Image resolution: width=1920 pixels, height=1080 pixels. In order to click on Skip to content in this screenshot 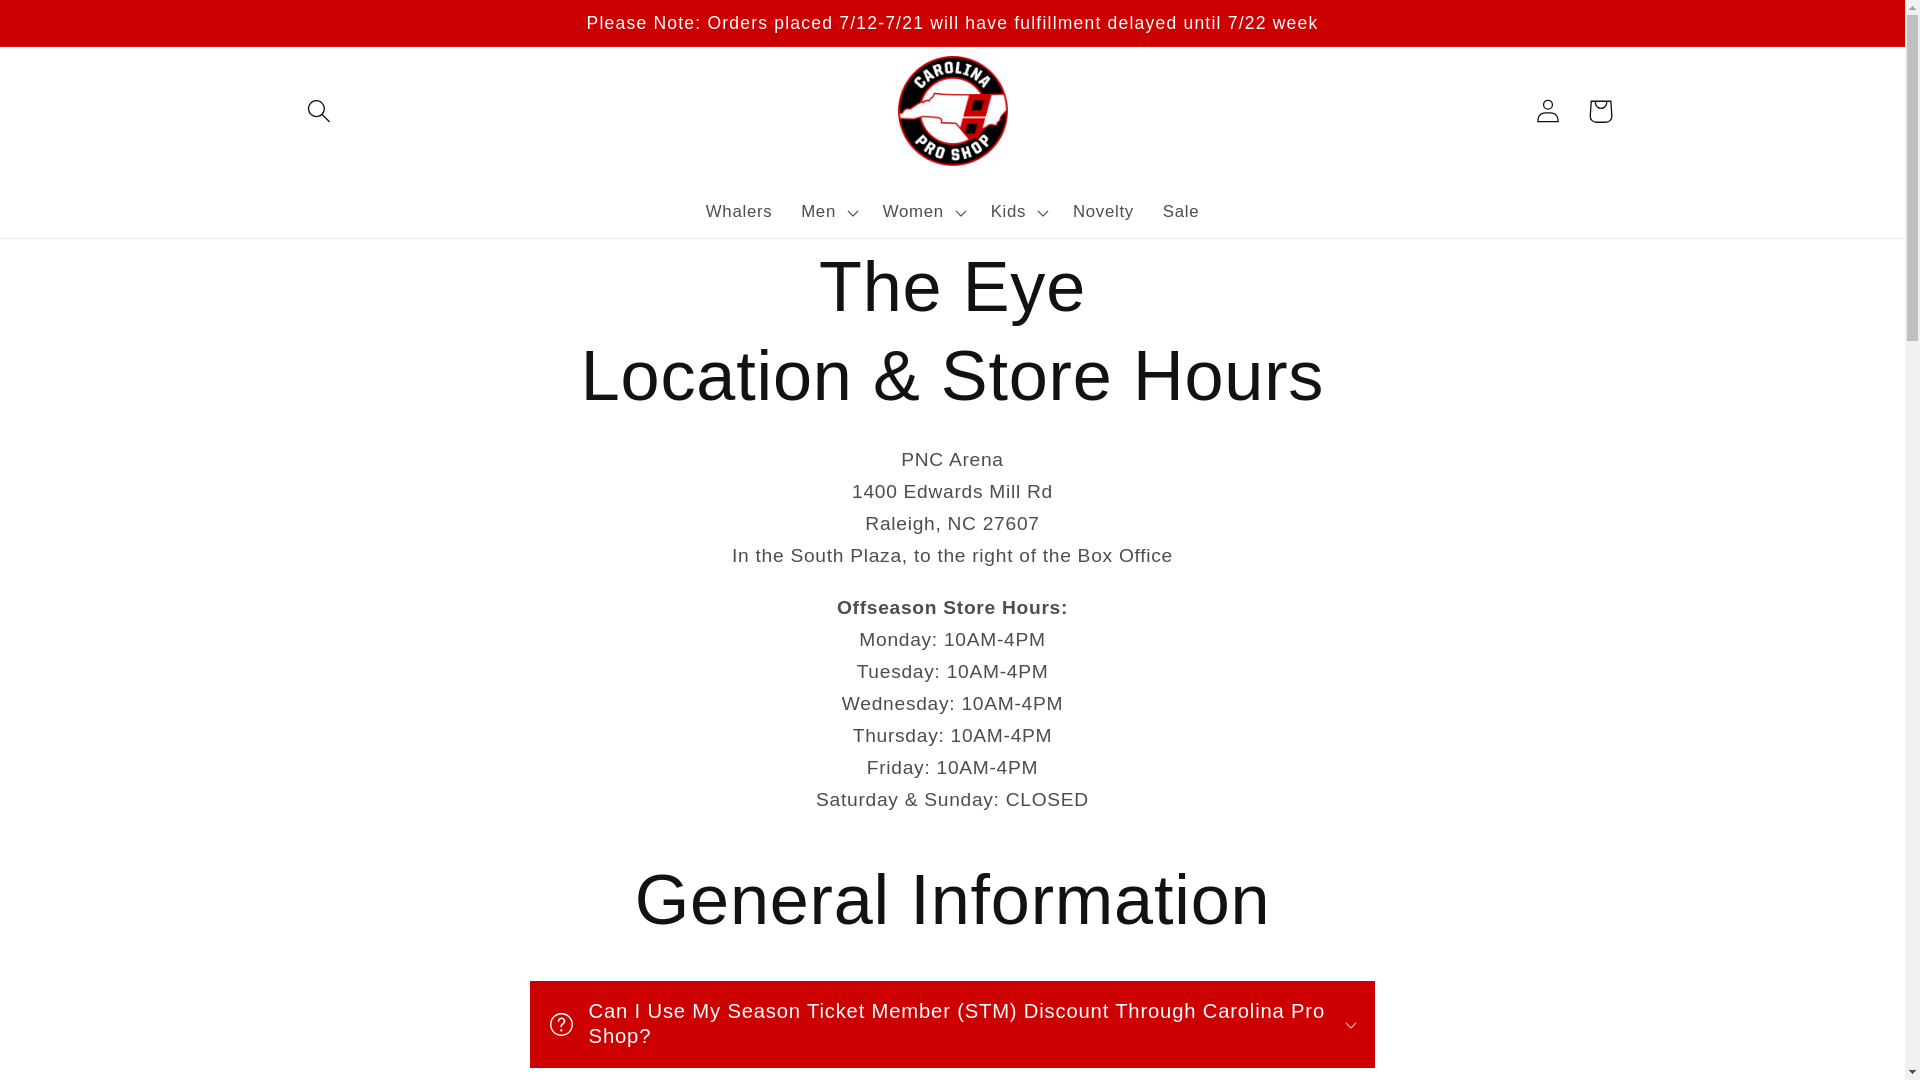, I will do `click(71, 26)`.